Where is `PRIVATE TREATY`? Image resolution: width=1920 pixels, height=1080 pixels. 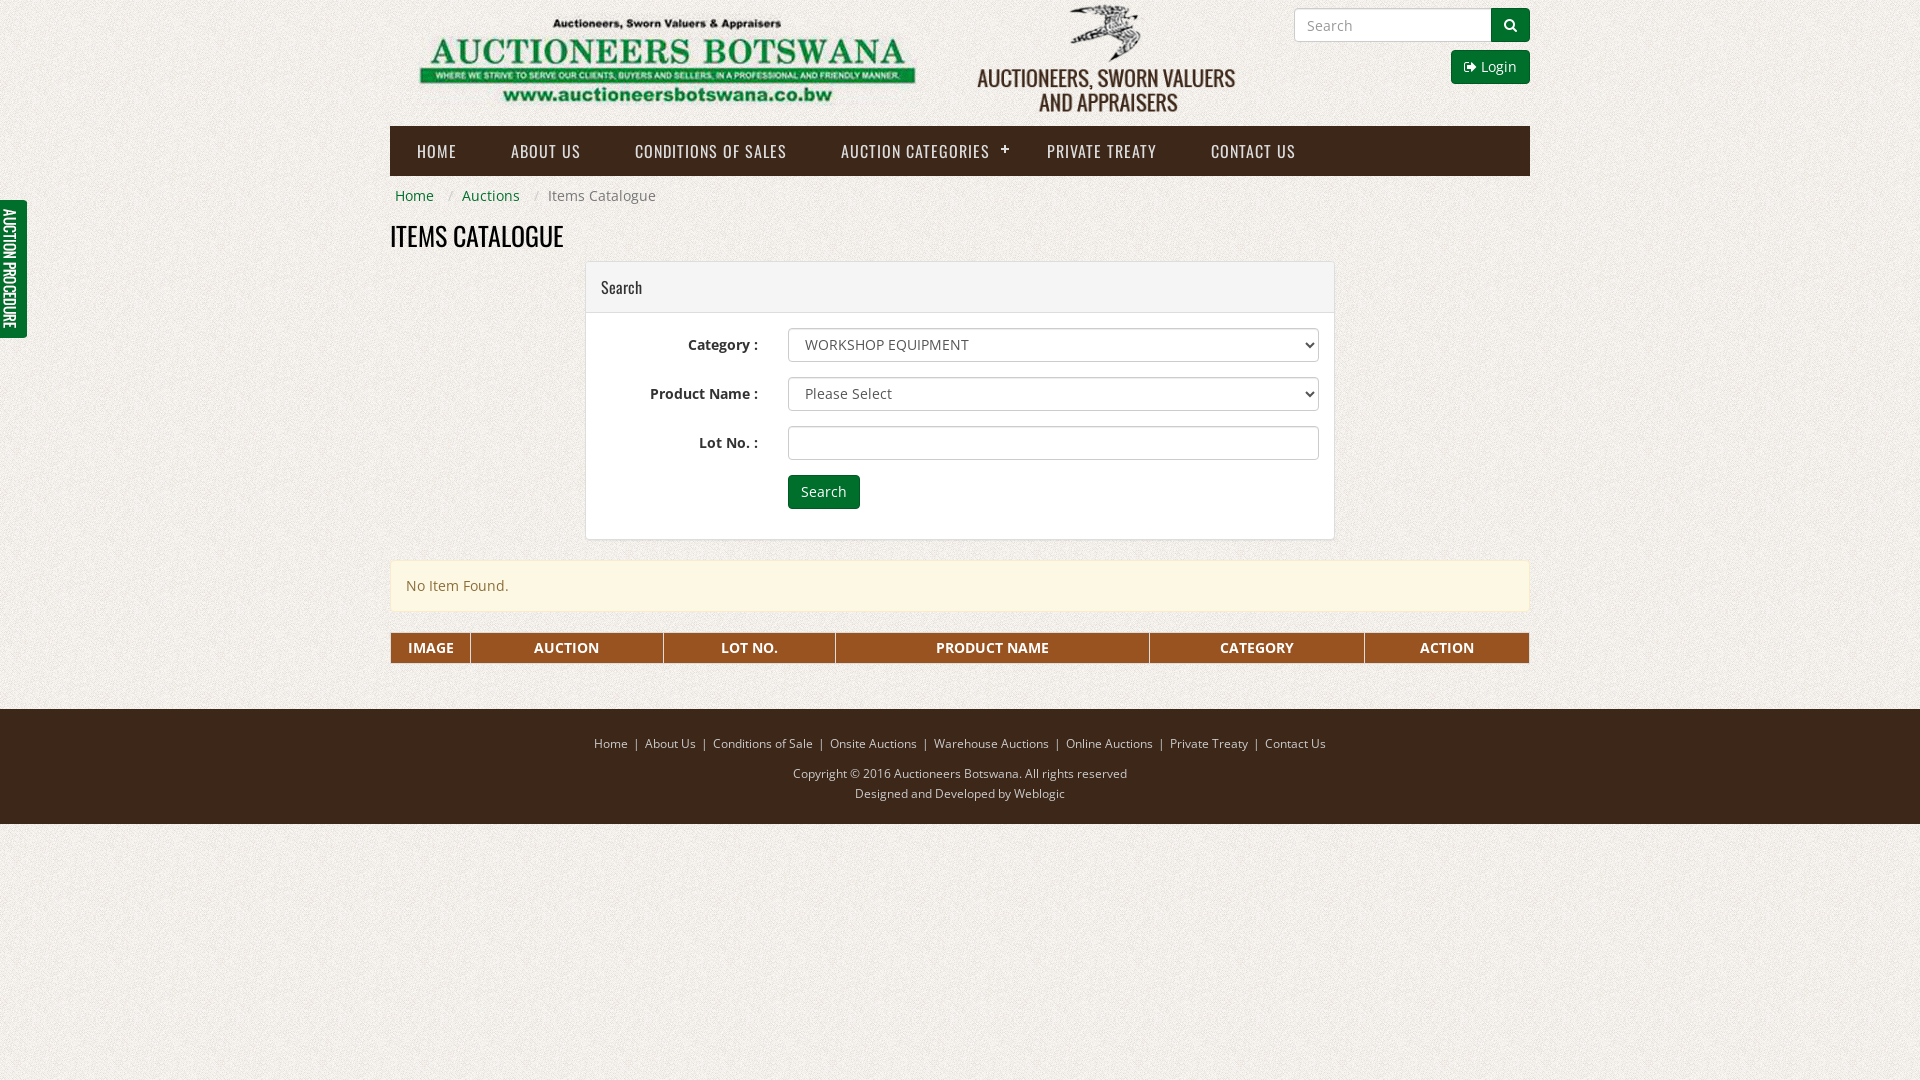 PRIVATE TREATY is located at coordinates (1102, 151).